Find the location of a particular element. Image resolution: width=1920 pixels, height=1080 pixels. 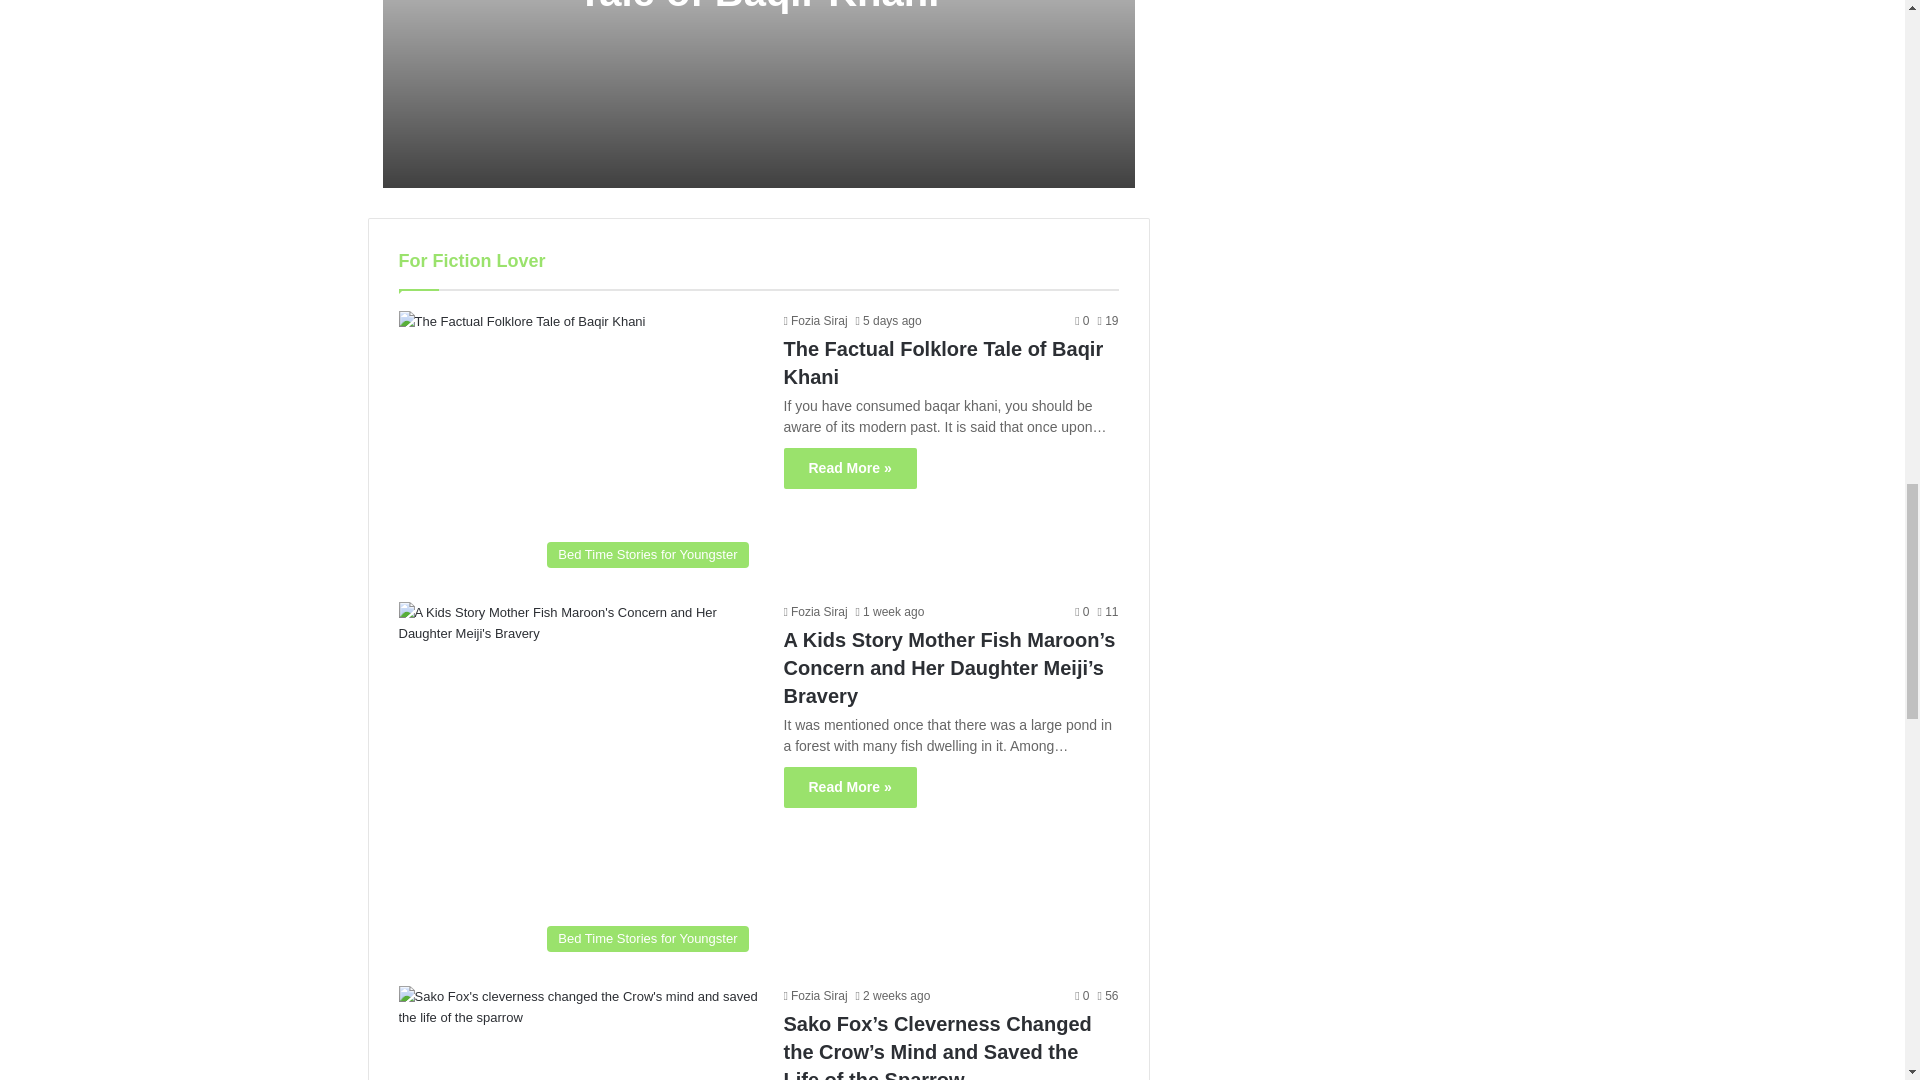

Fozia Siraj is located at coordinates (816, 996).